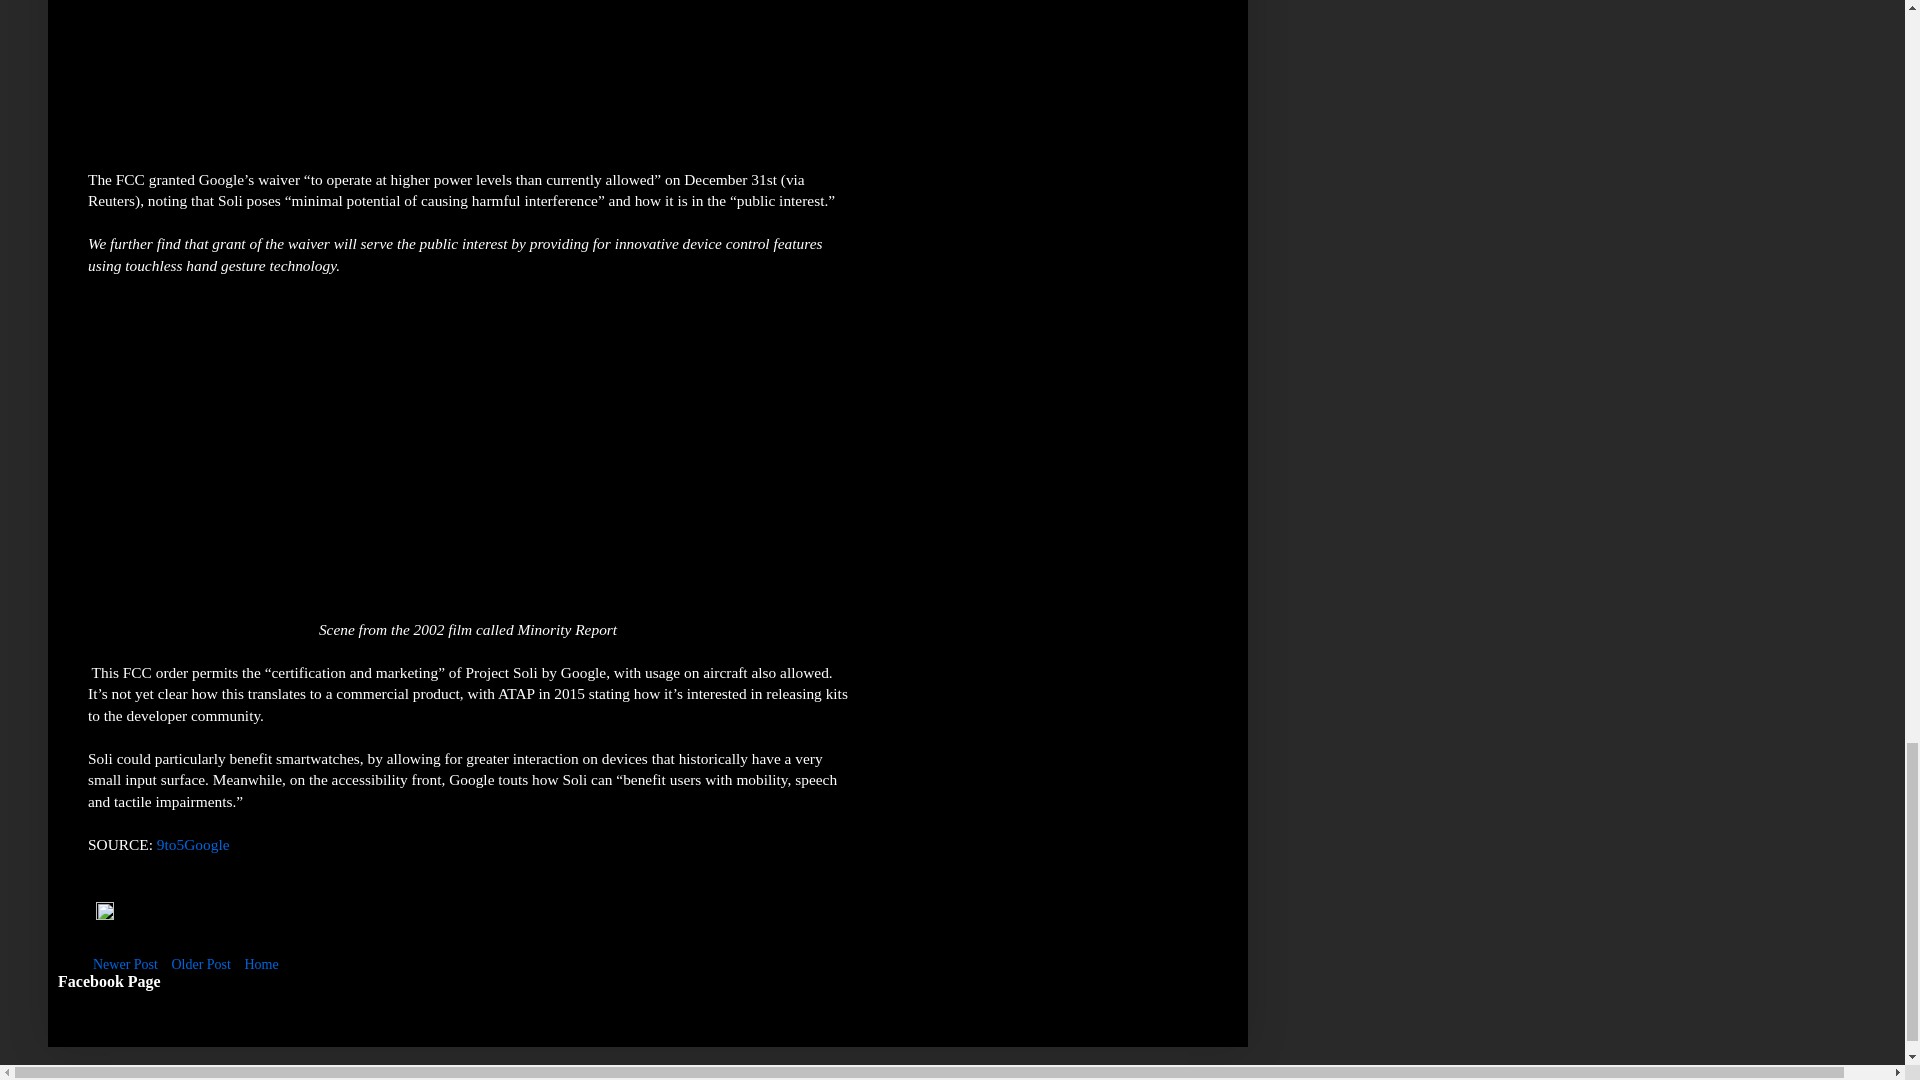  I want to click on 9to5Google, so click(194, 844).